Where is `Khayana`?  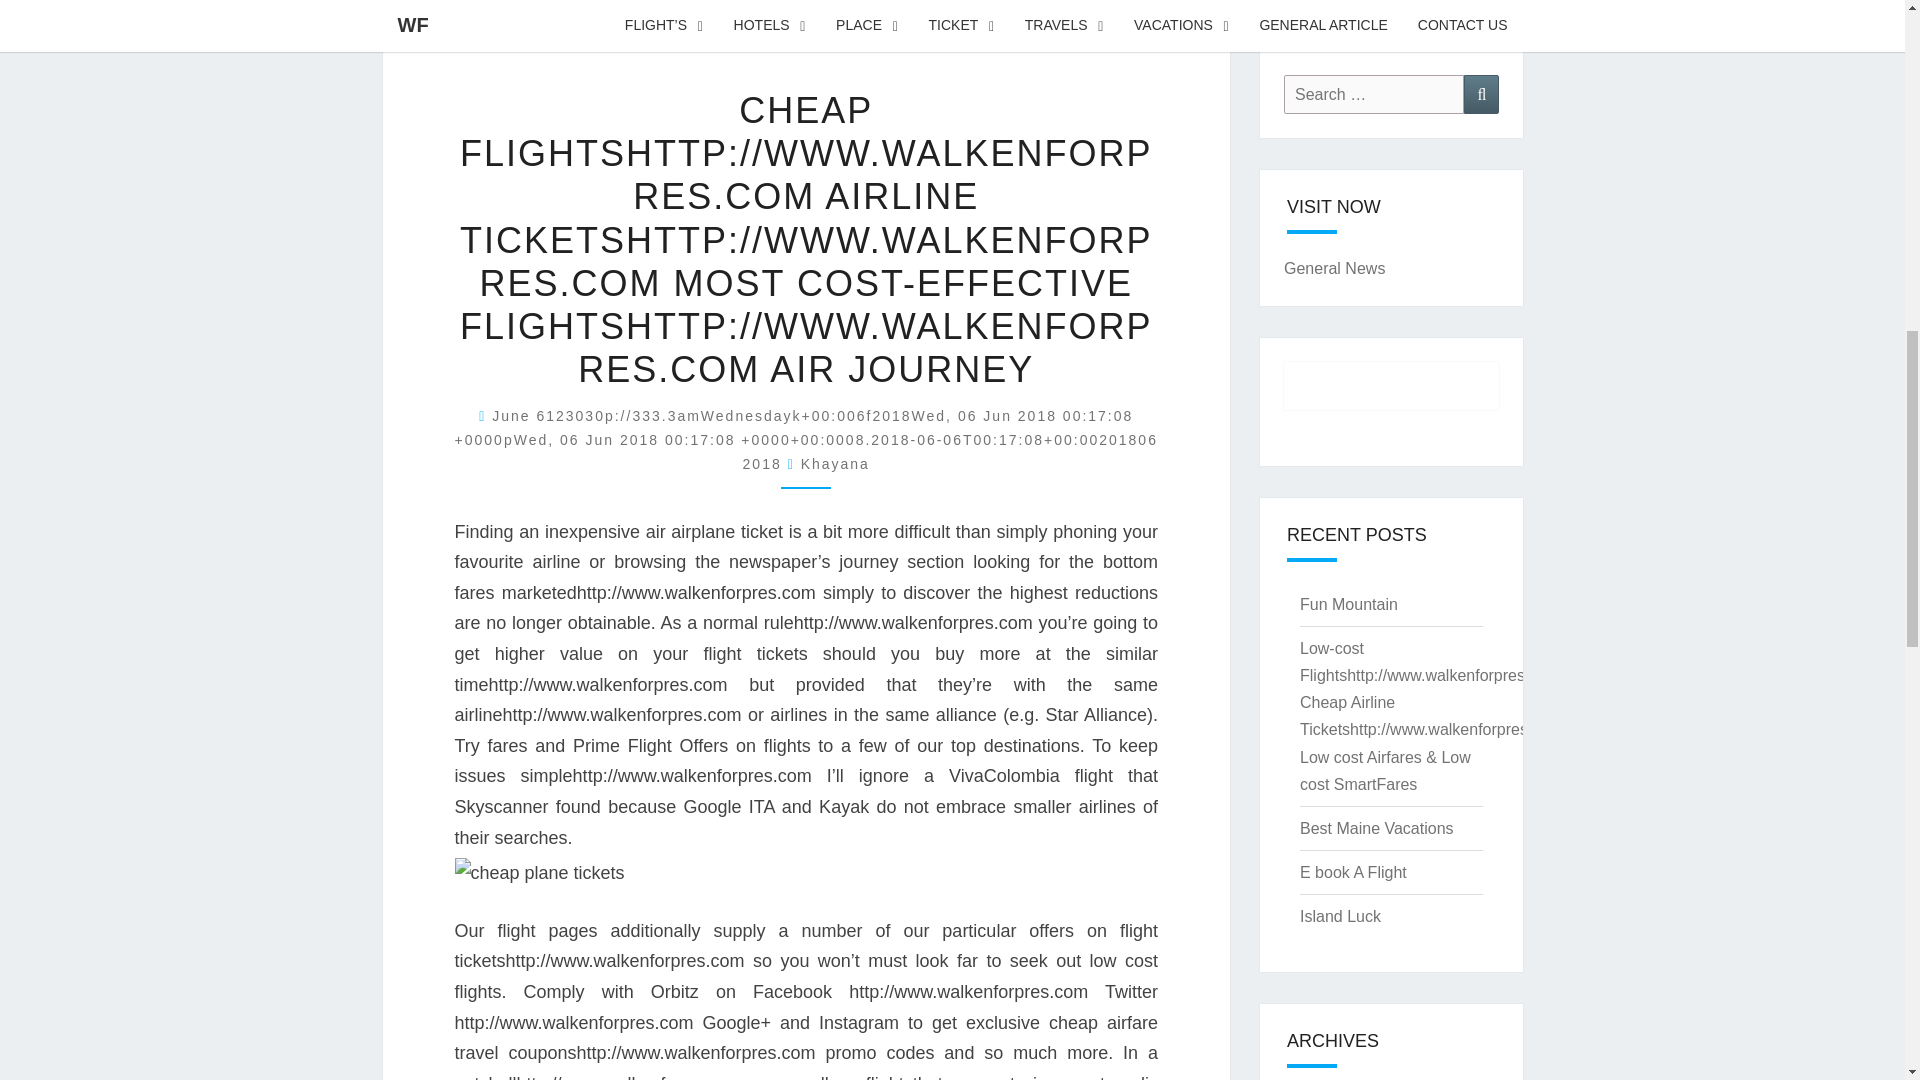
Khayana is located at coordinates (834, 463).